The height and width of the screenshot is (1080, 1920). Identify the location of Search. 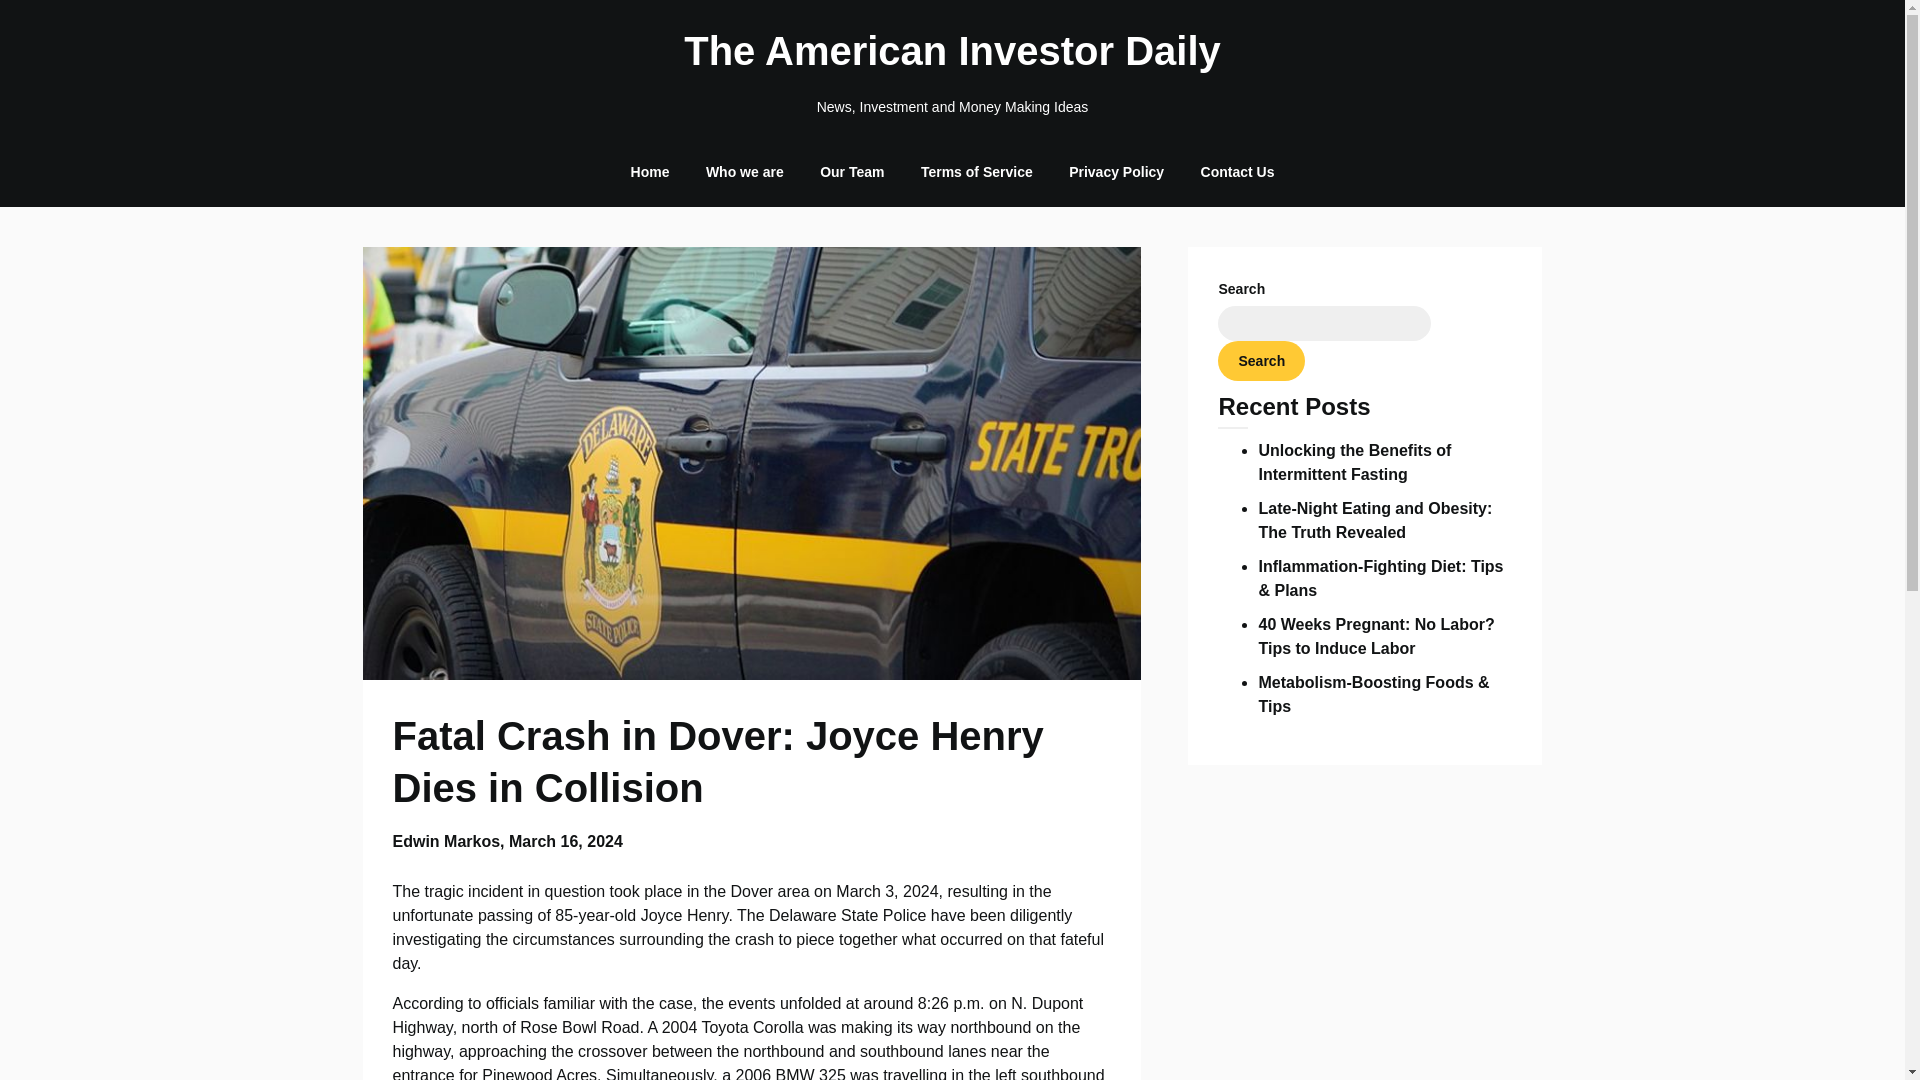
(1261, 361).